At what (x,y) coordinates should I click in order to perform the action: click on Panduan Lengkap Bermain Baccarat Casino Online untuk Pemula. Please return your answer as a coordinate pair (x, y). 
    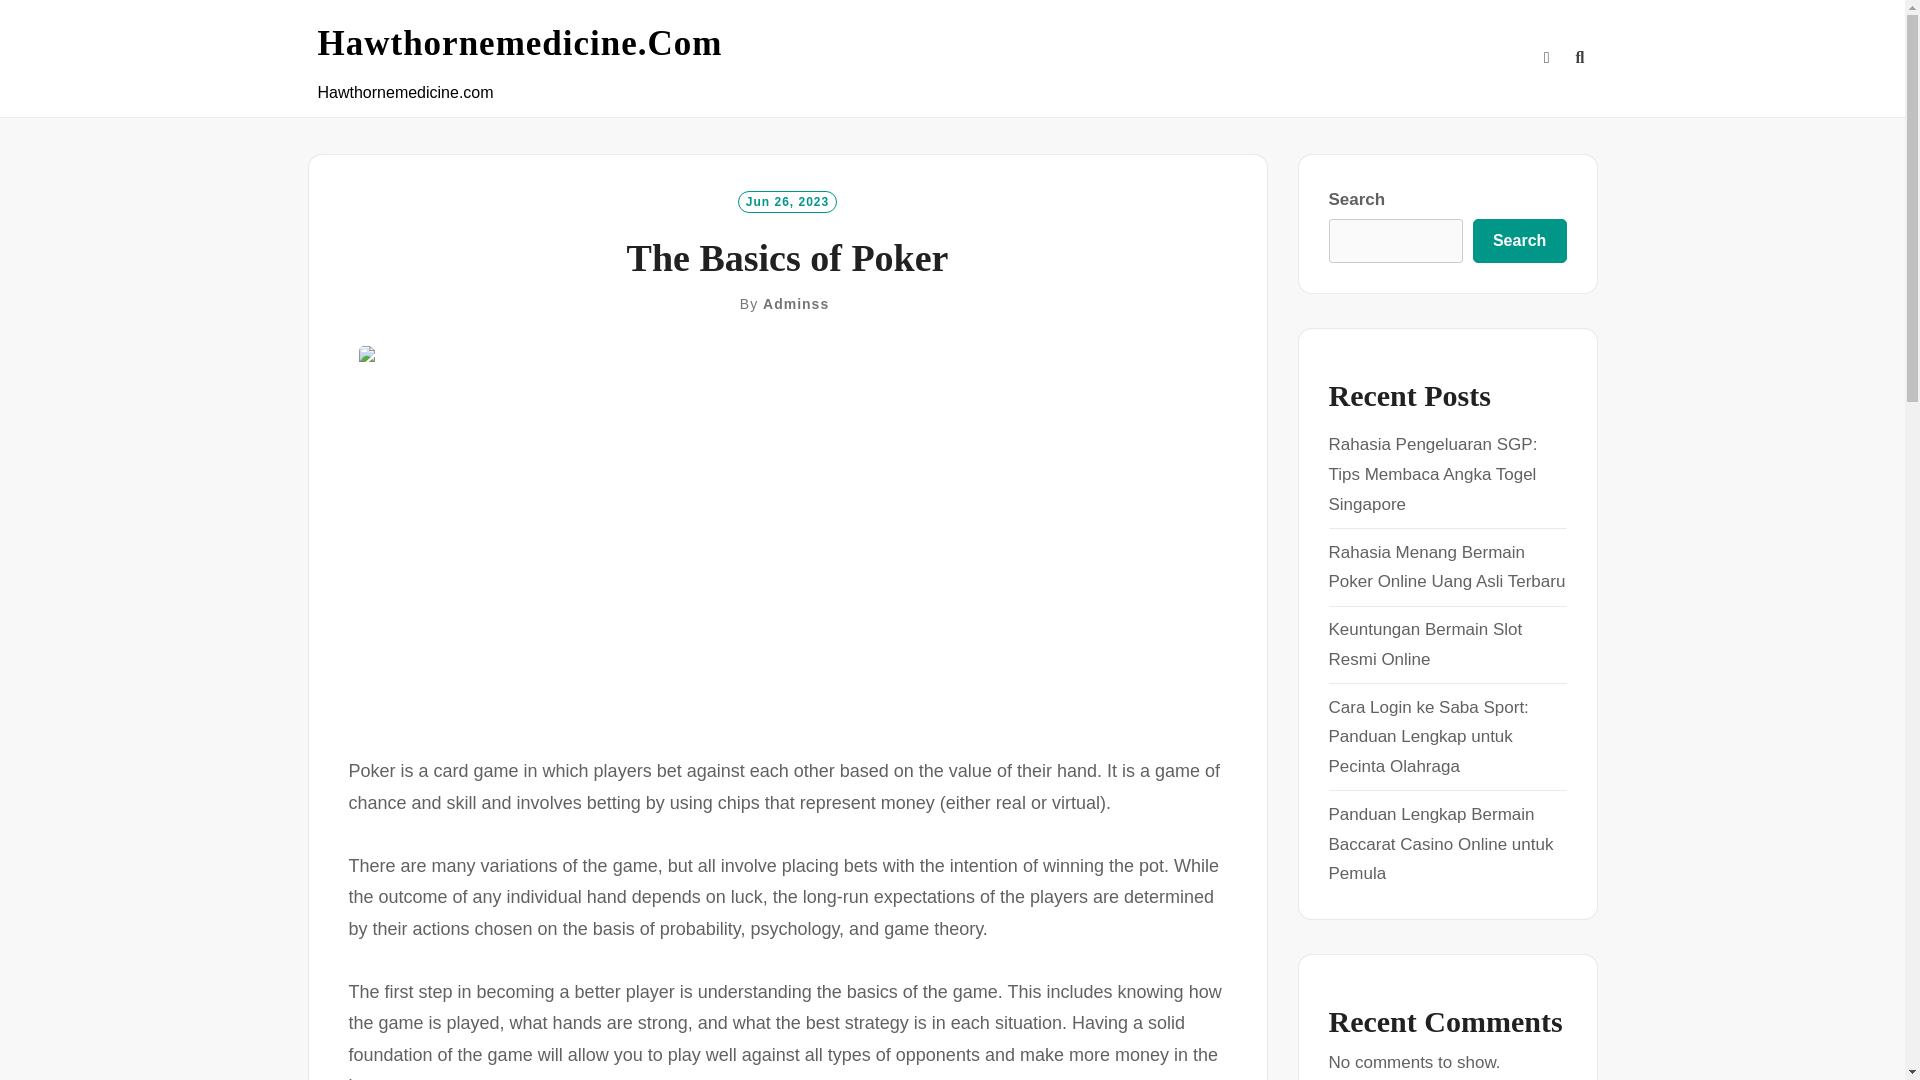
    Looking at the image, I should click on (1440, 844).